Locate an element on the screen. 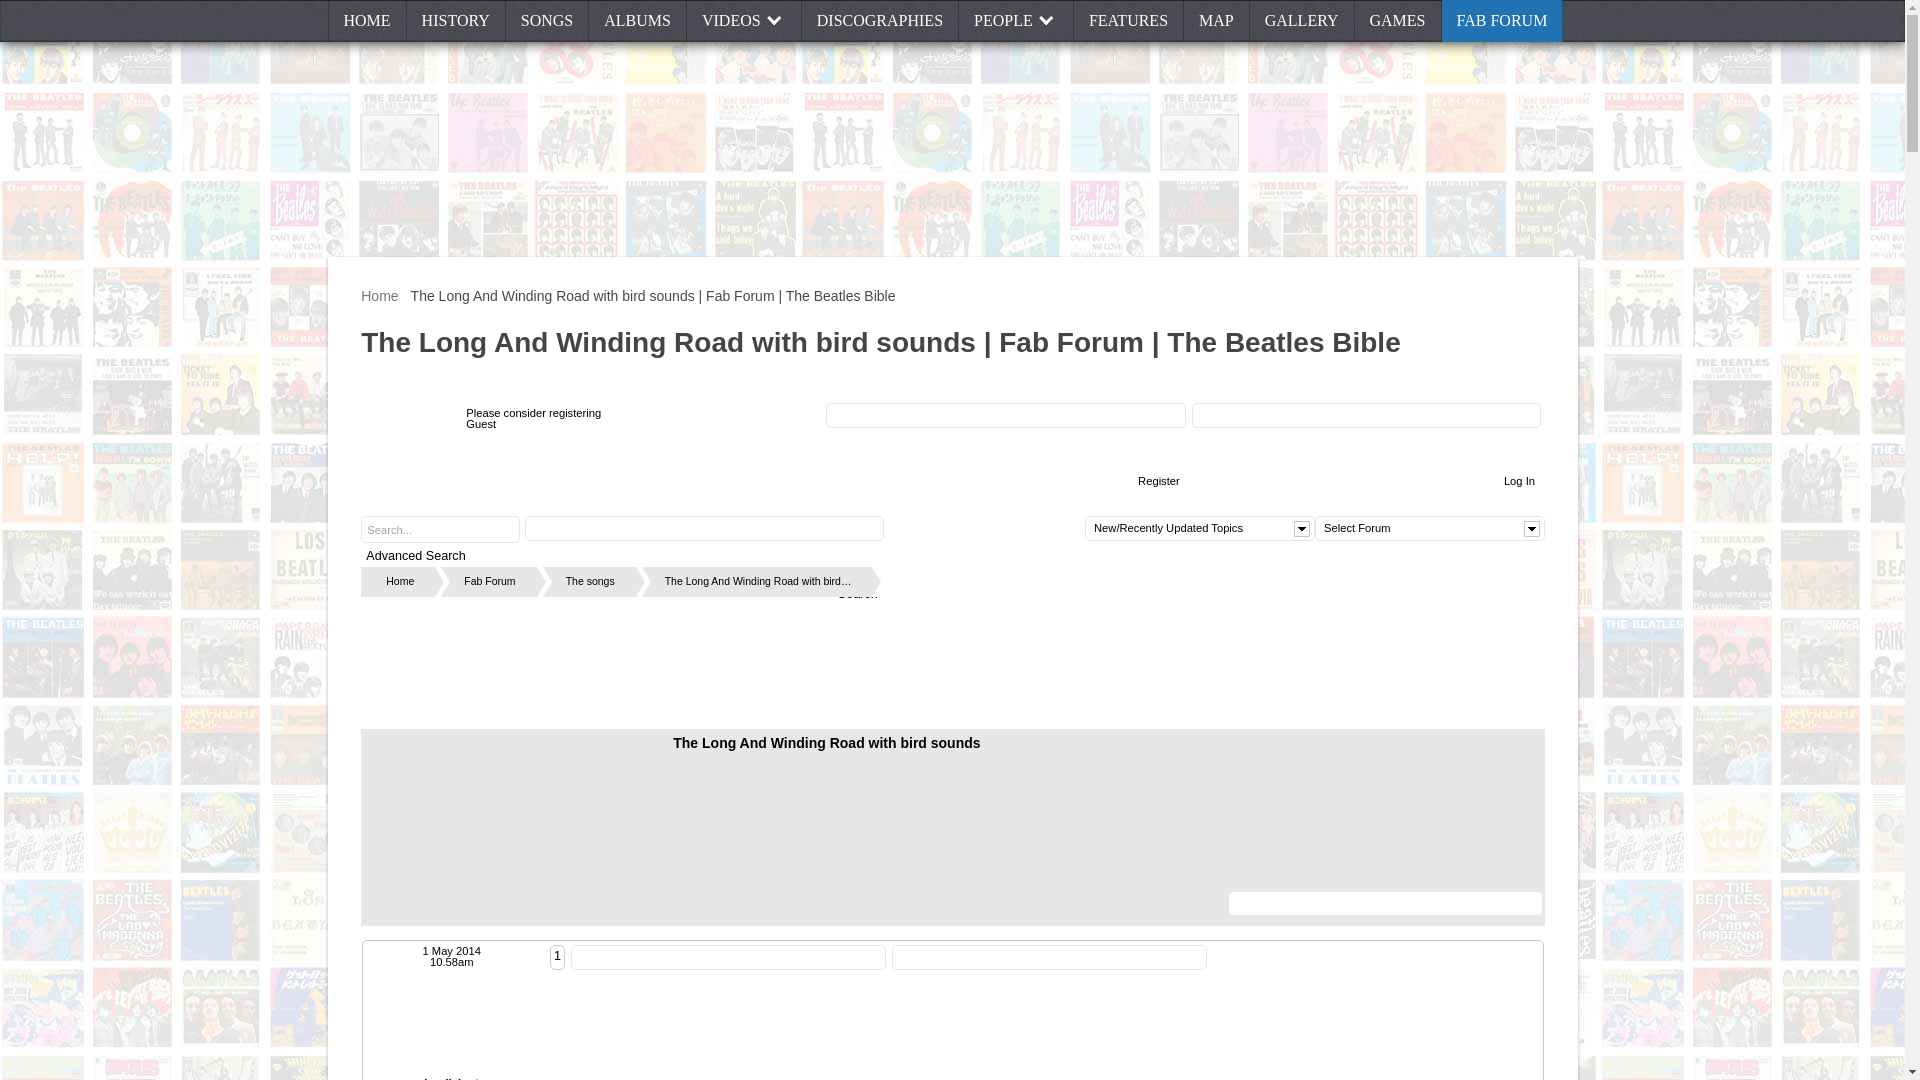 Image resolution: width=1920 pixels, height=1080 pixels. Beatle people is located at coordinates (1016, 21).